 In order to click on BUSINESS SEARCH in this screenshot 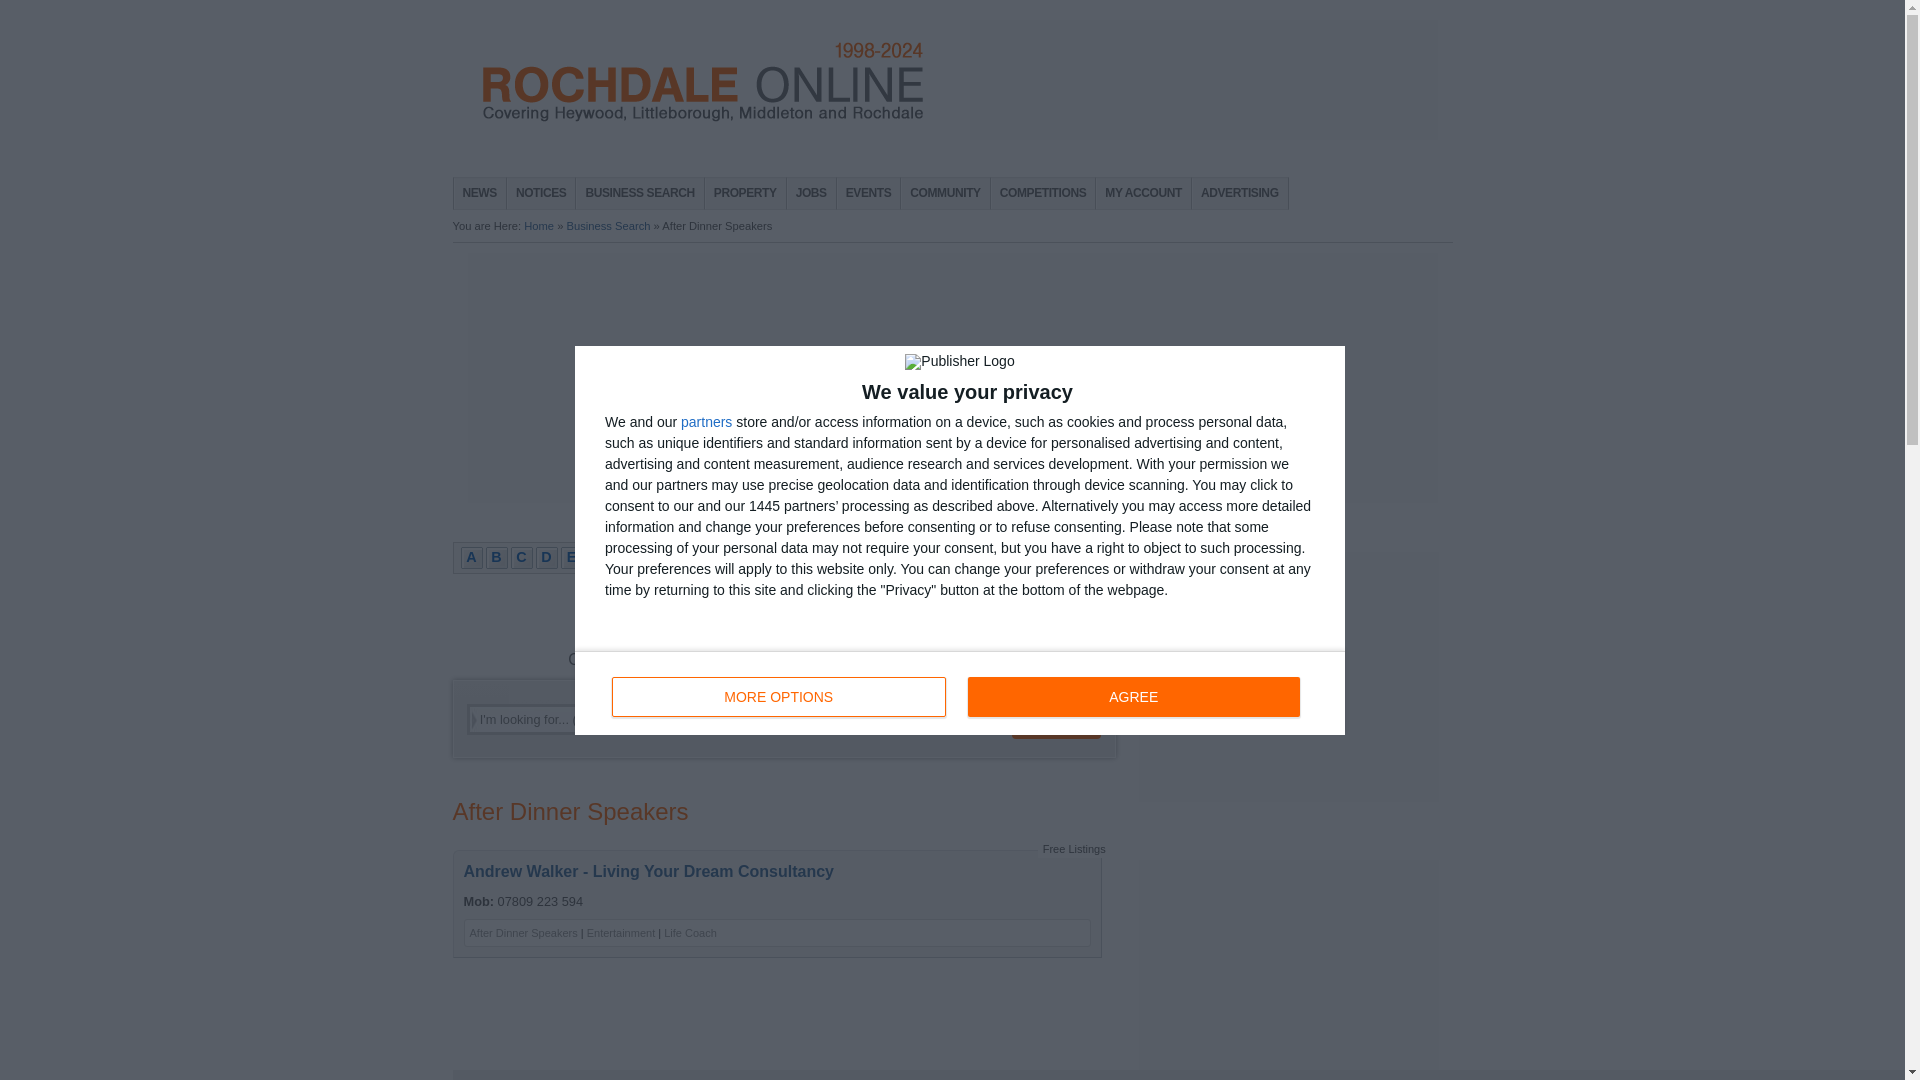, I will do `click(639, 194)`.